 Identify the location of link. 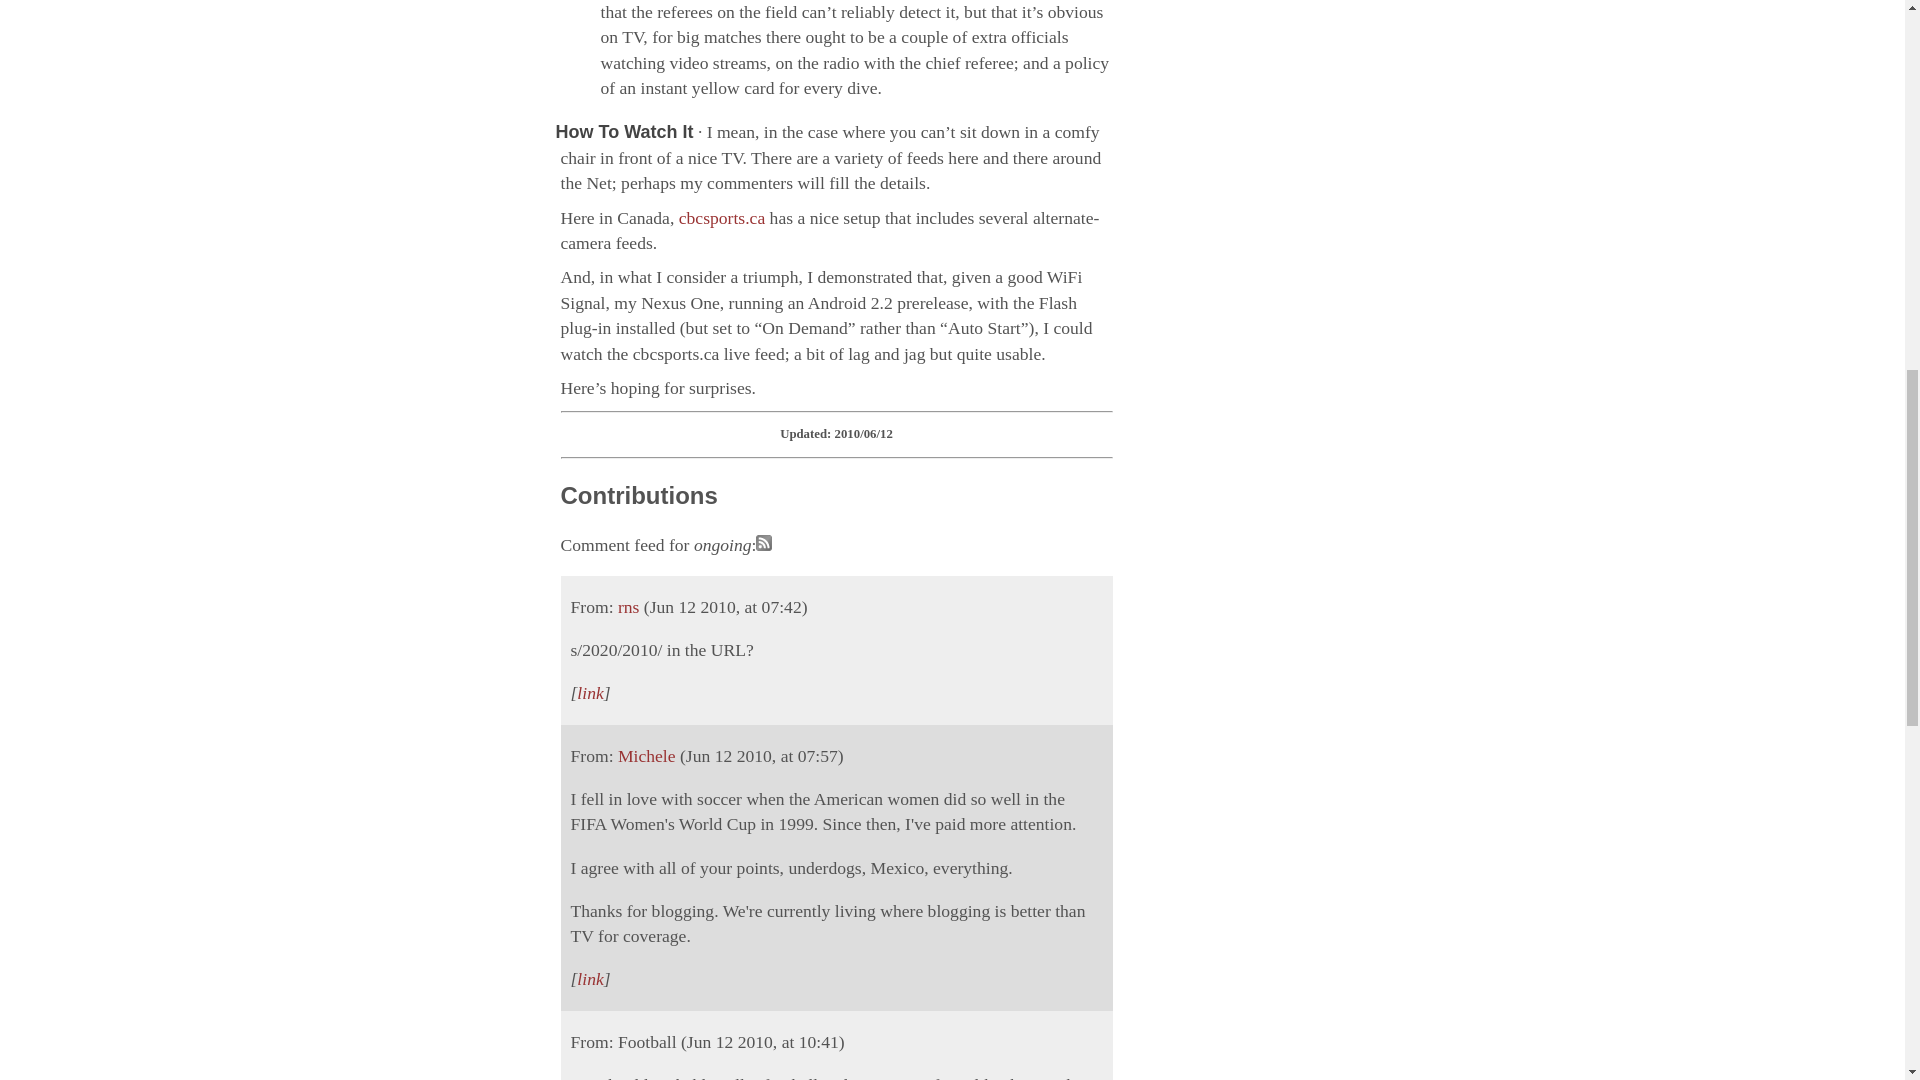
(590, 692).